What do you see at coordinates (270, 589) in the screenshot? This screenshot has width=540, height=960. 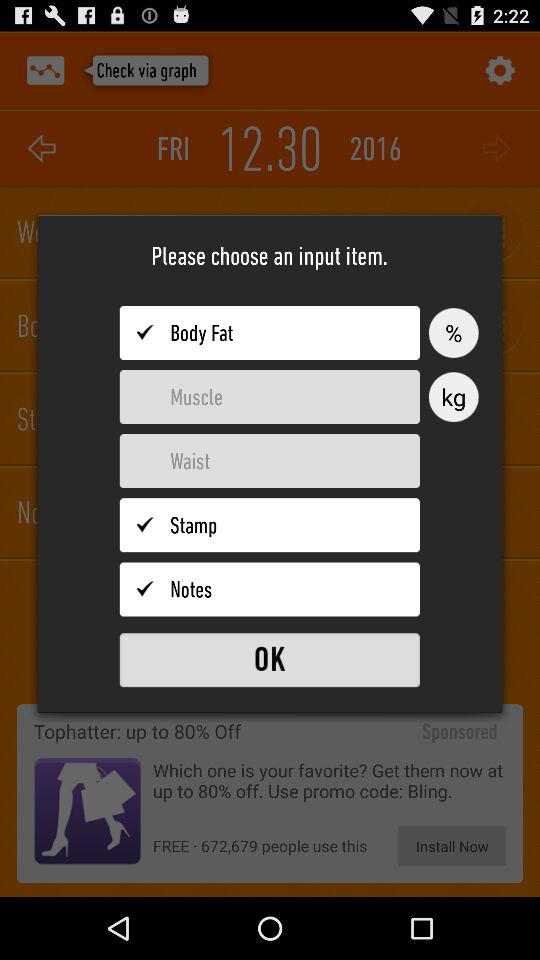 I see `choose notes` at bounding box center [270, 589].